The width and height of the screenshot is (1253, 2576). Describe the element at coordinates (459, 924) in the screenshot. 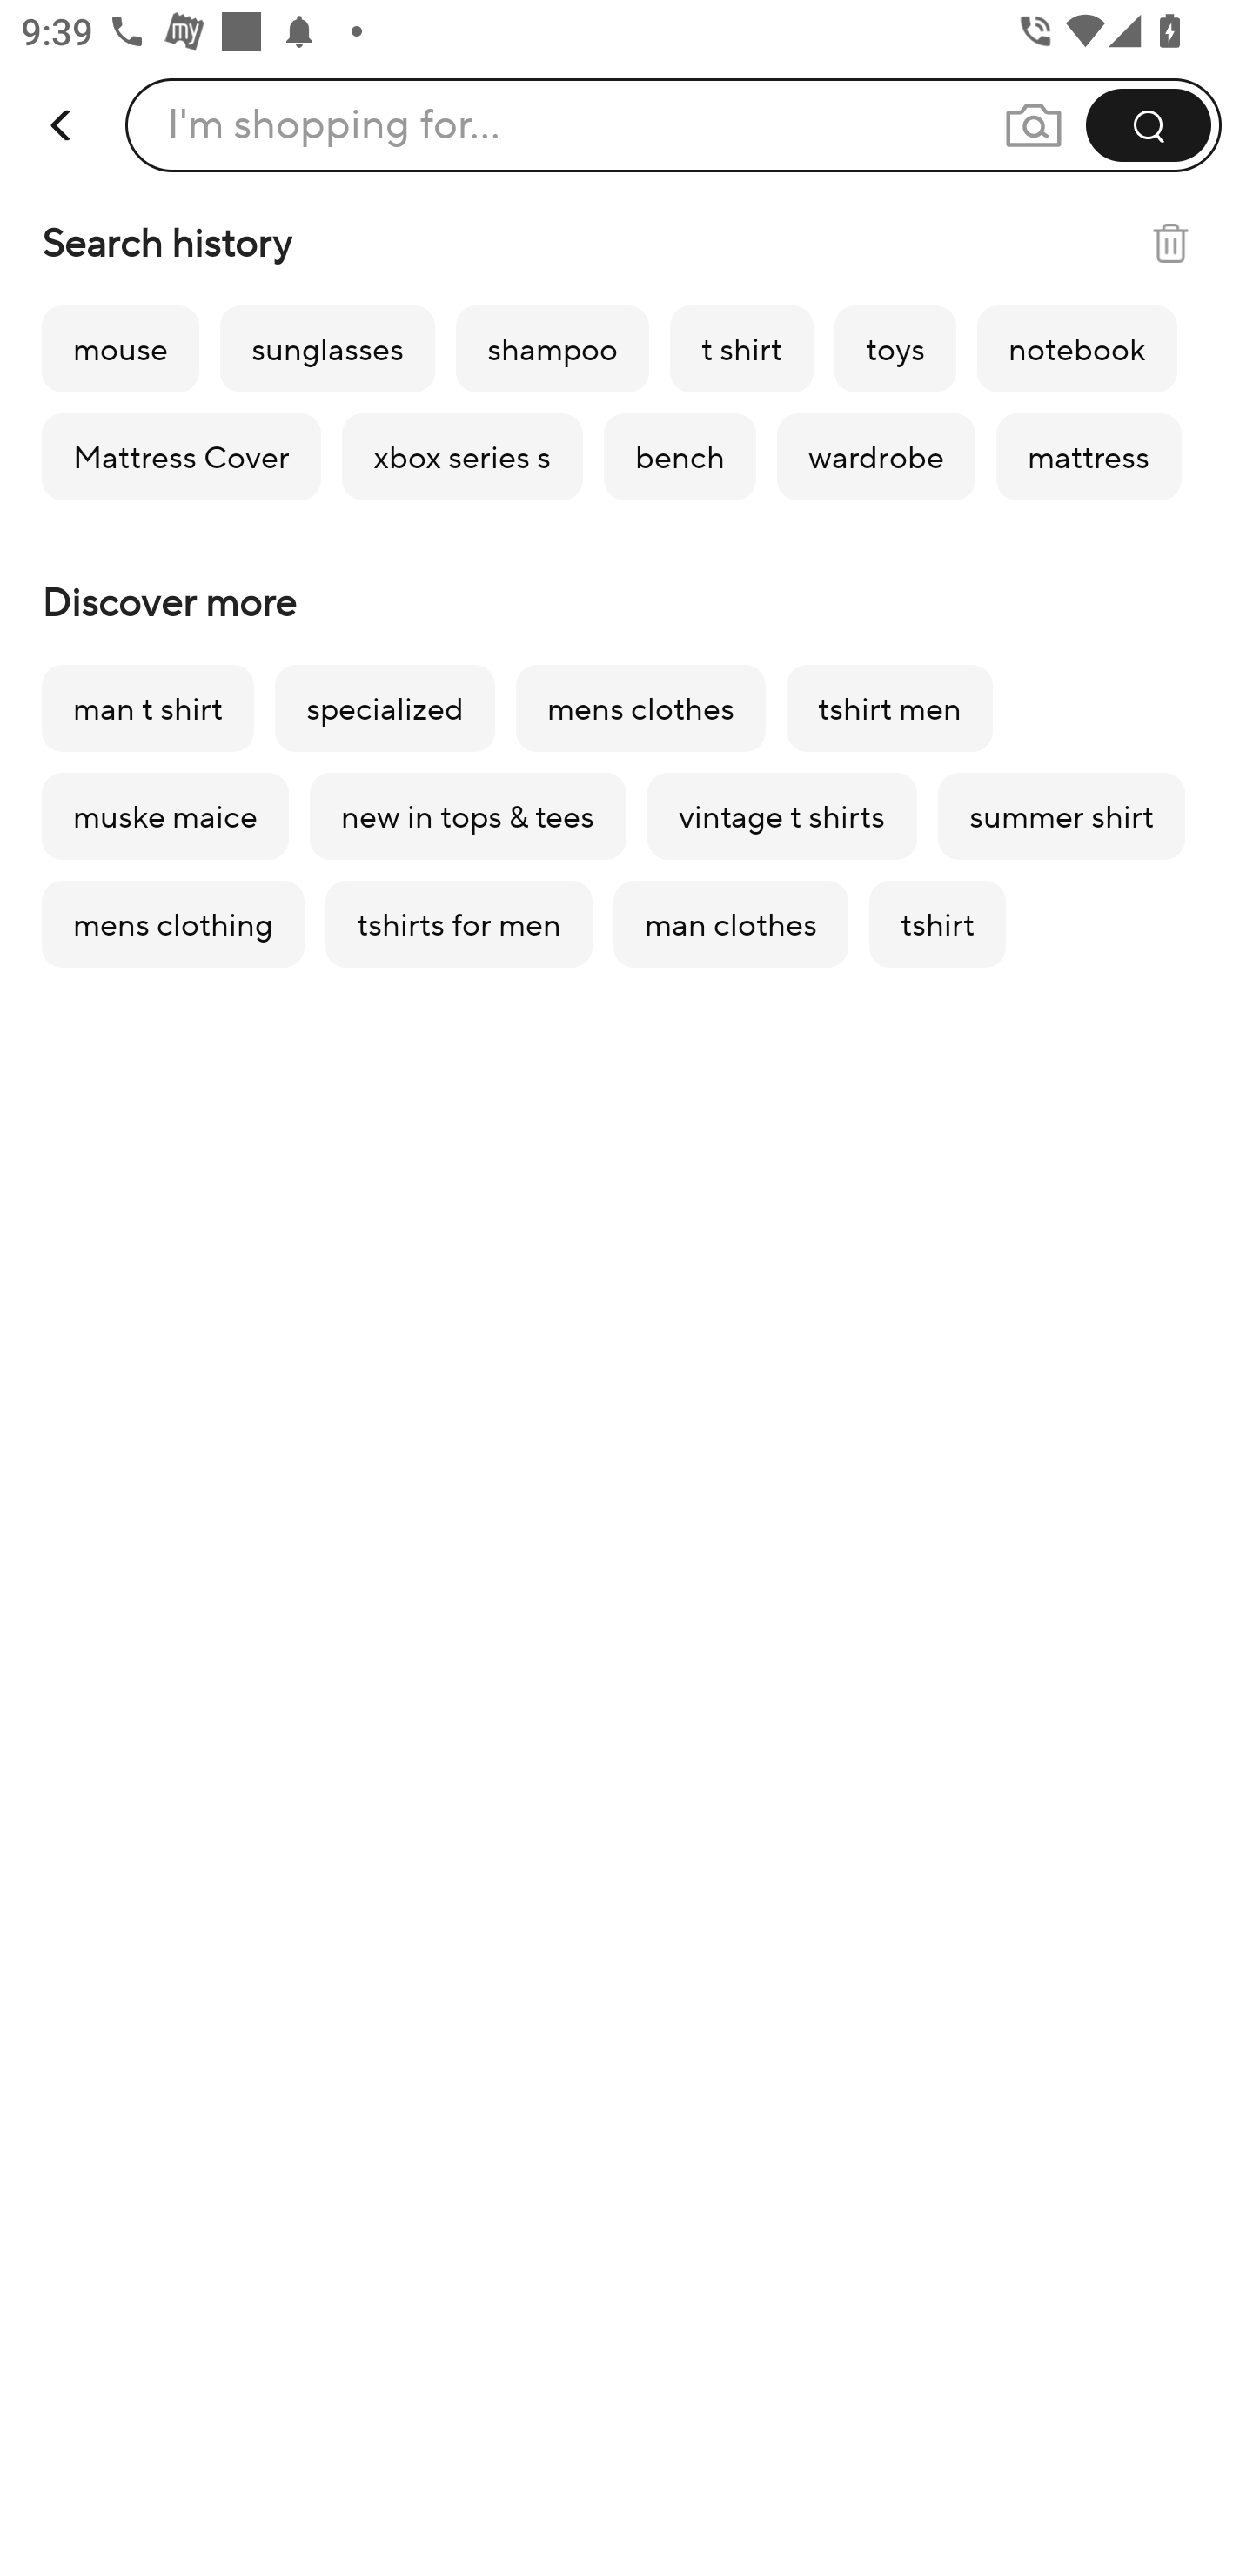

I see `tshirts for men` at that location.